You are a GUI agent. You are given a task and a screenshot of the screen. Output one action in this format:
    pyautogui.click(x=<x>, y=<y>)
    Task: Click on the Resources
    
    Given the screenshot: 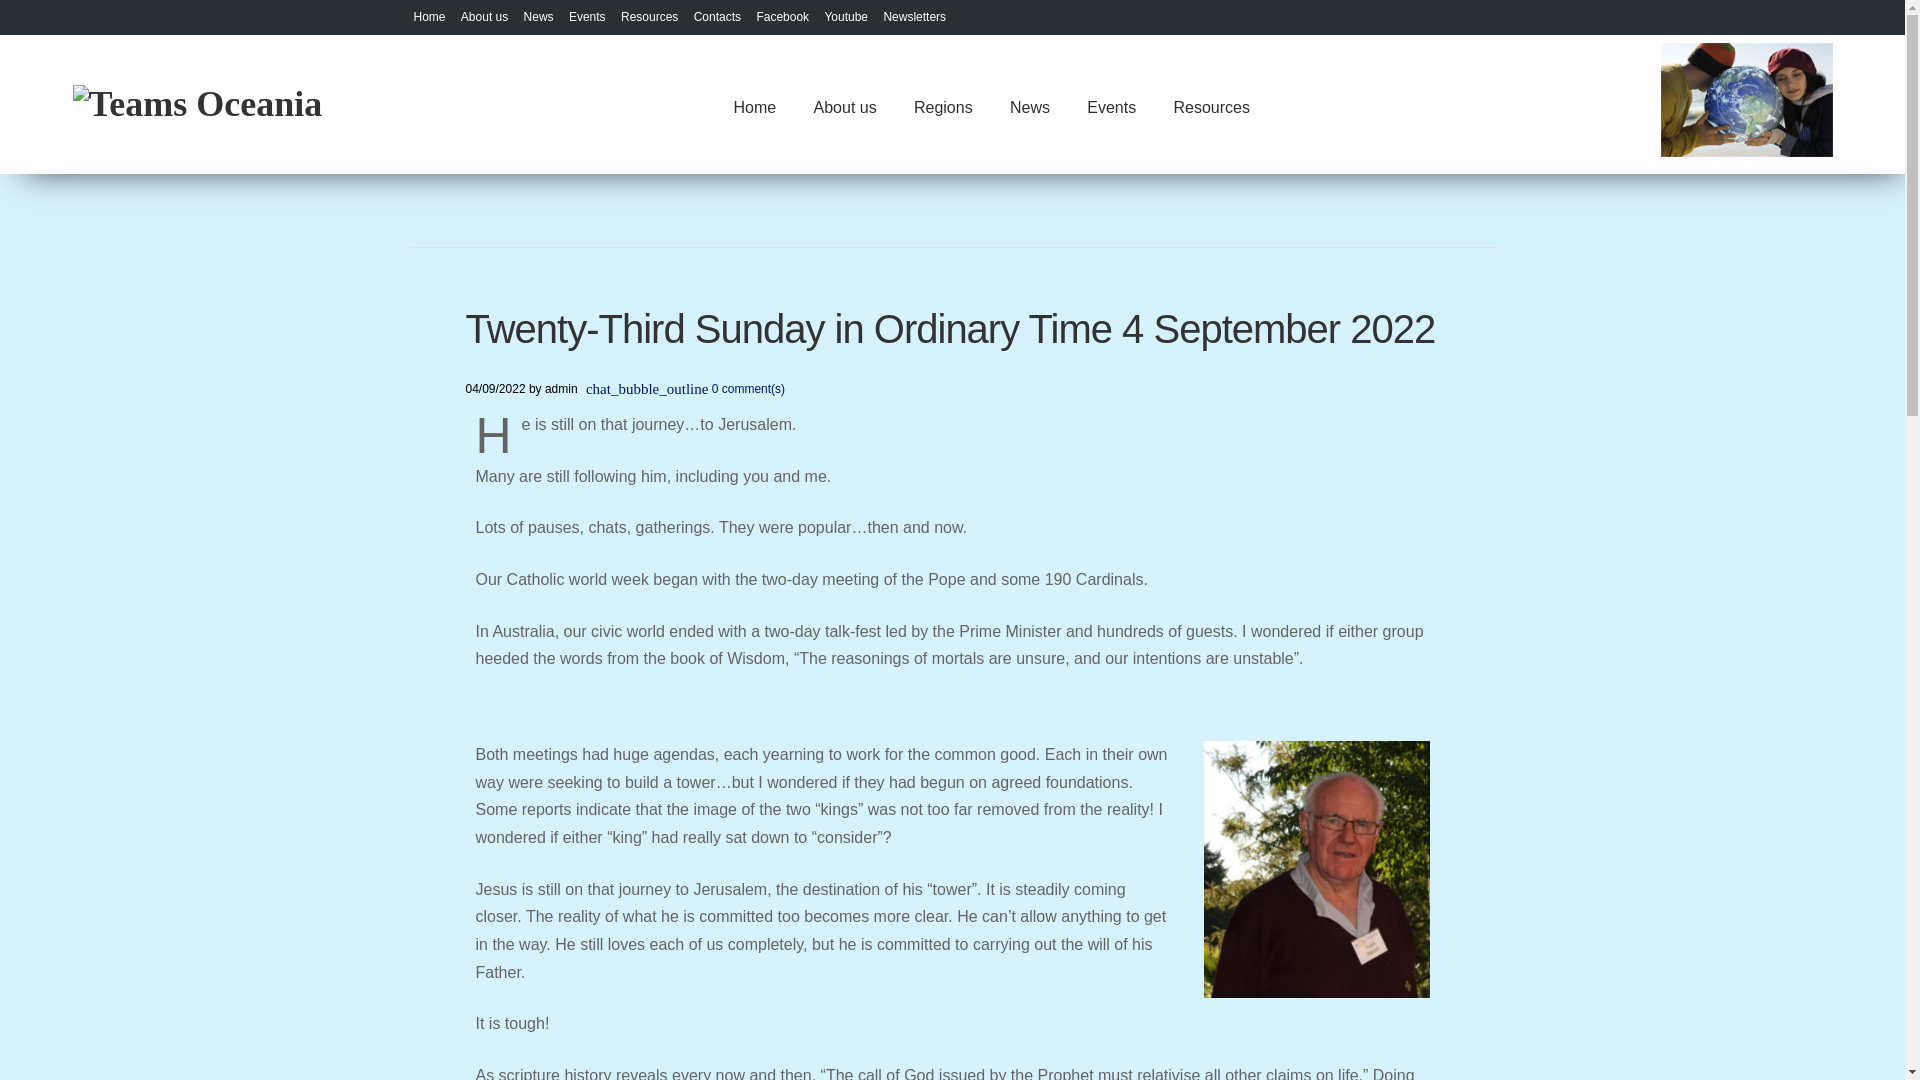 What is the action you would take?
    pyautogui.click(x=648, y=16)
    